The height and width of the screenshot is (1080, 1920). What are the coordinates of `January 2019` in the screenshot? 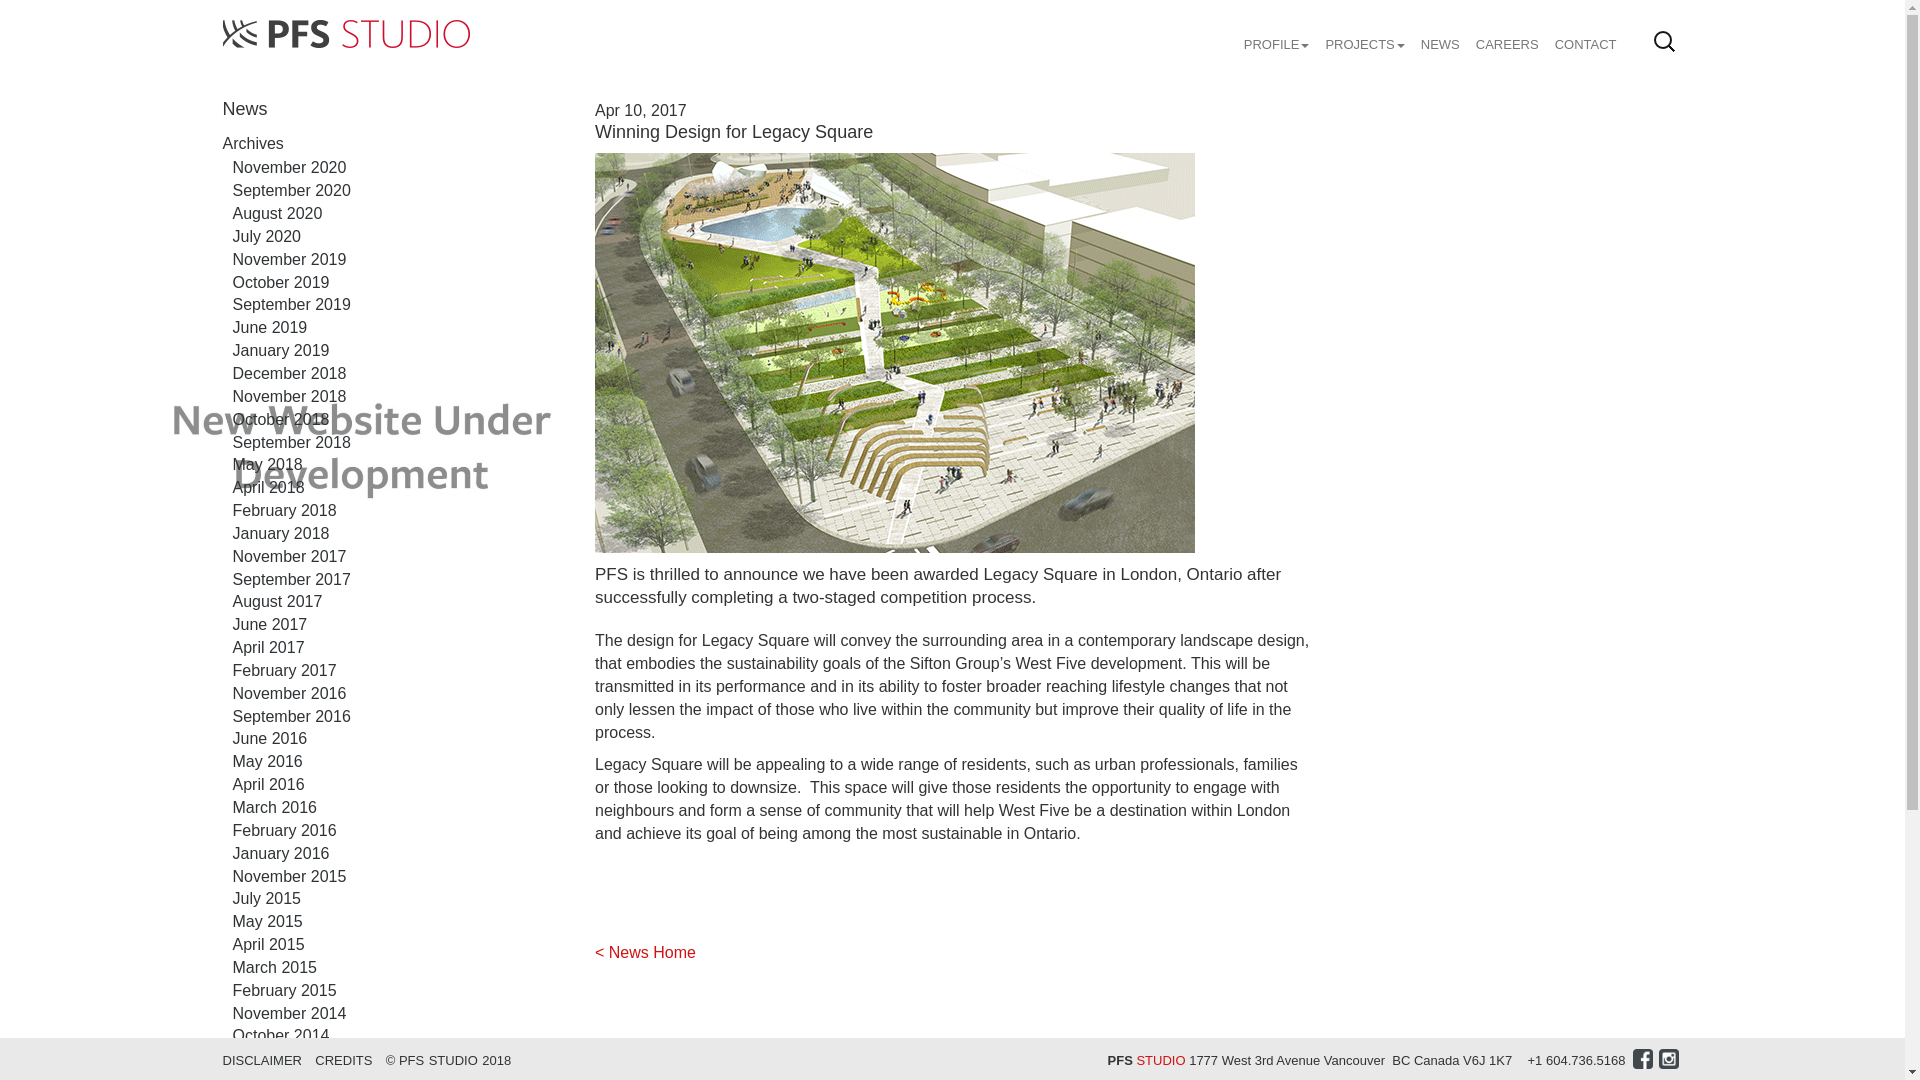 It's located at (280, 350).